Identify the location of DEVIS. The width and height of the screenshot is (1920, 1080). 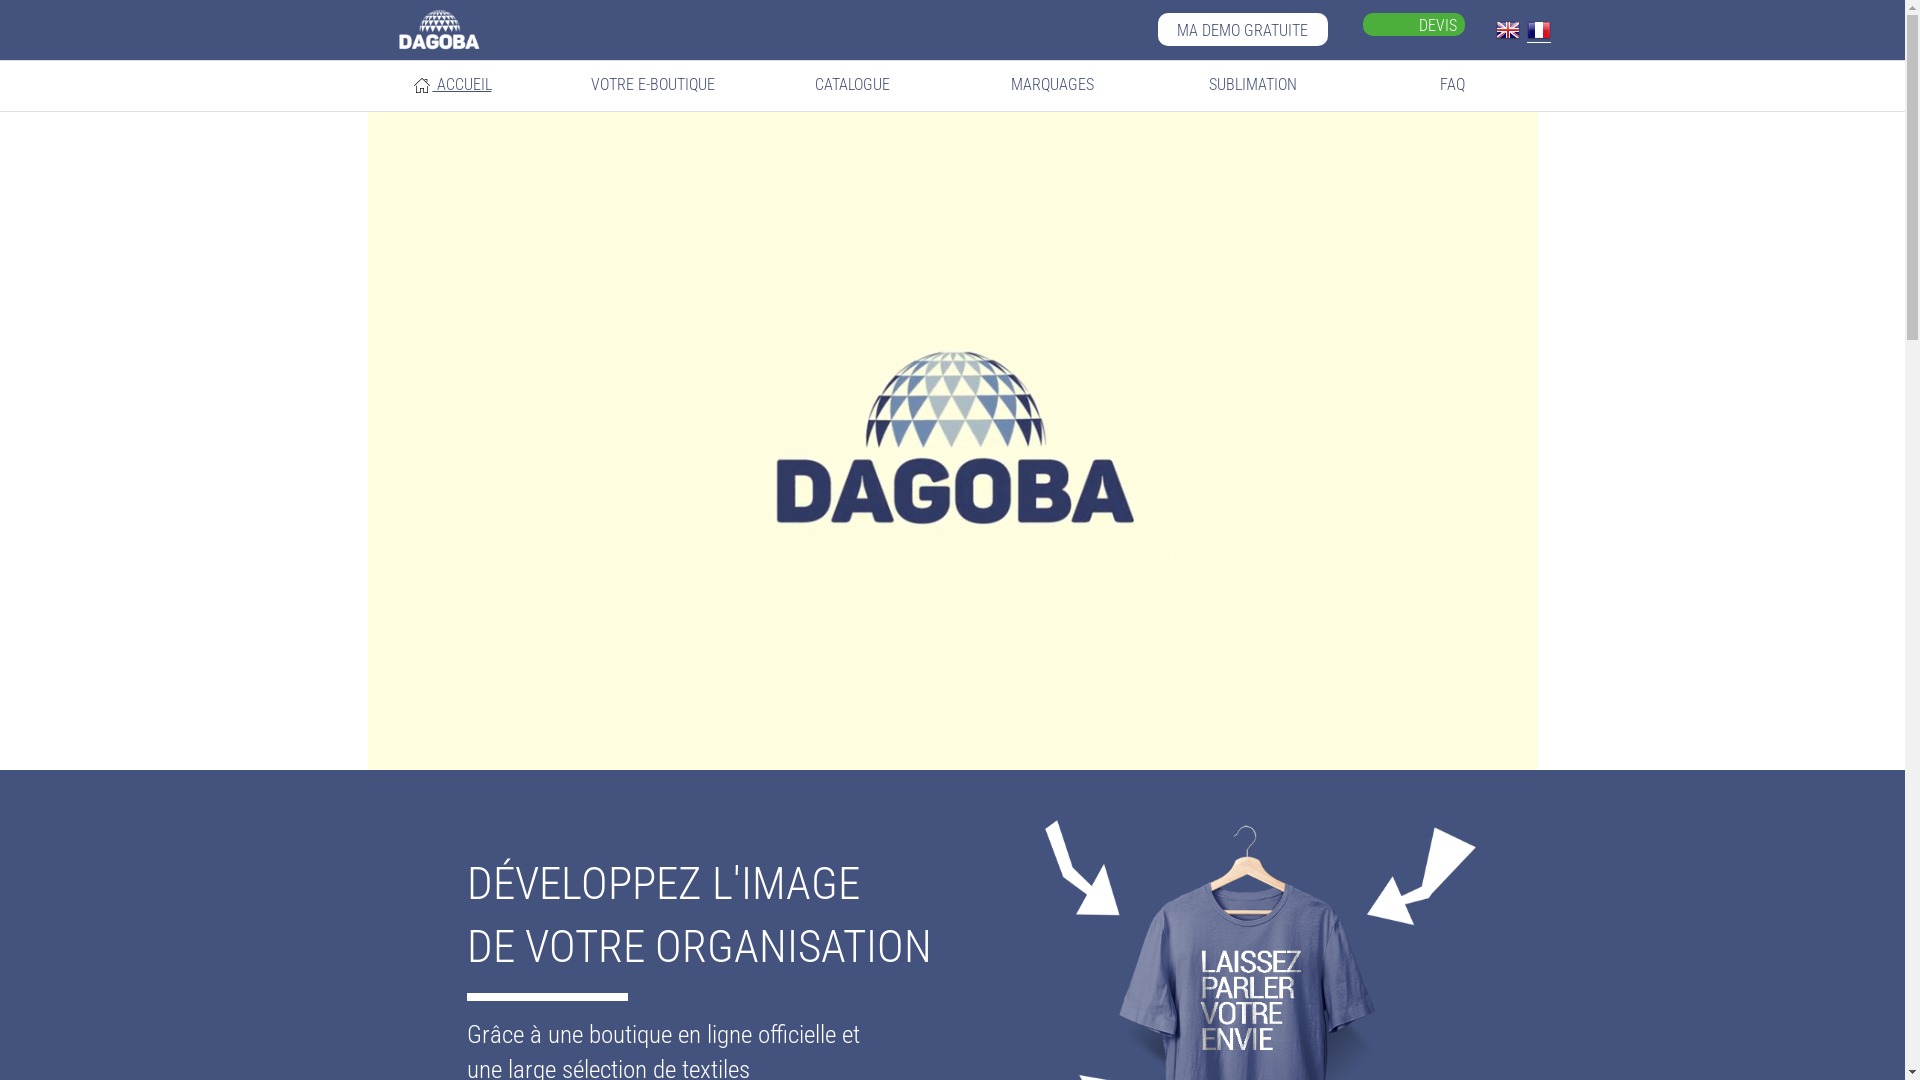
(1438, 26).